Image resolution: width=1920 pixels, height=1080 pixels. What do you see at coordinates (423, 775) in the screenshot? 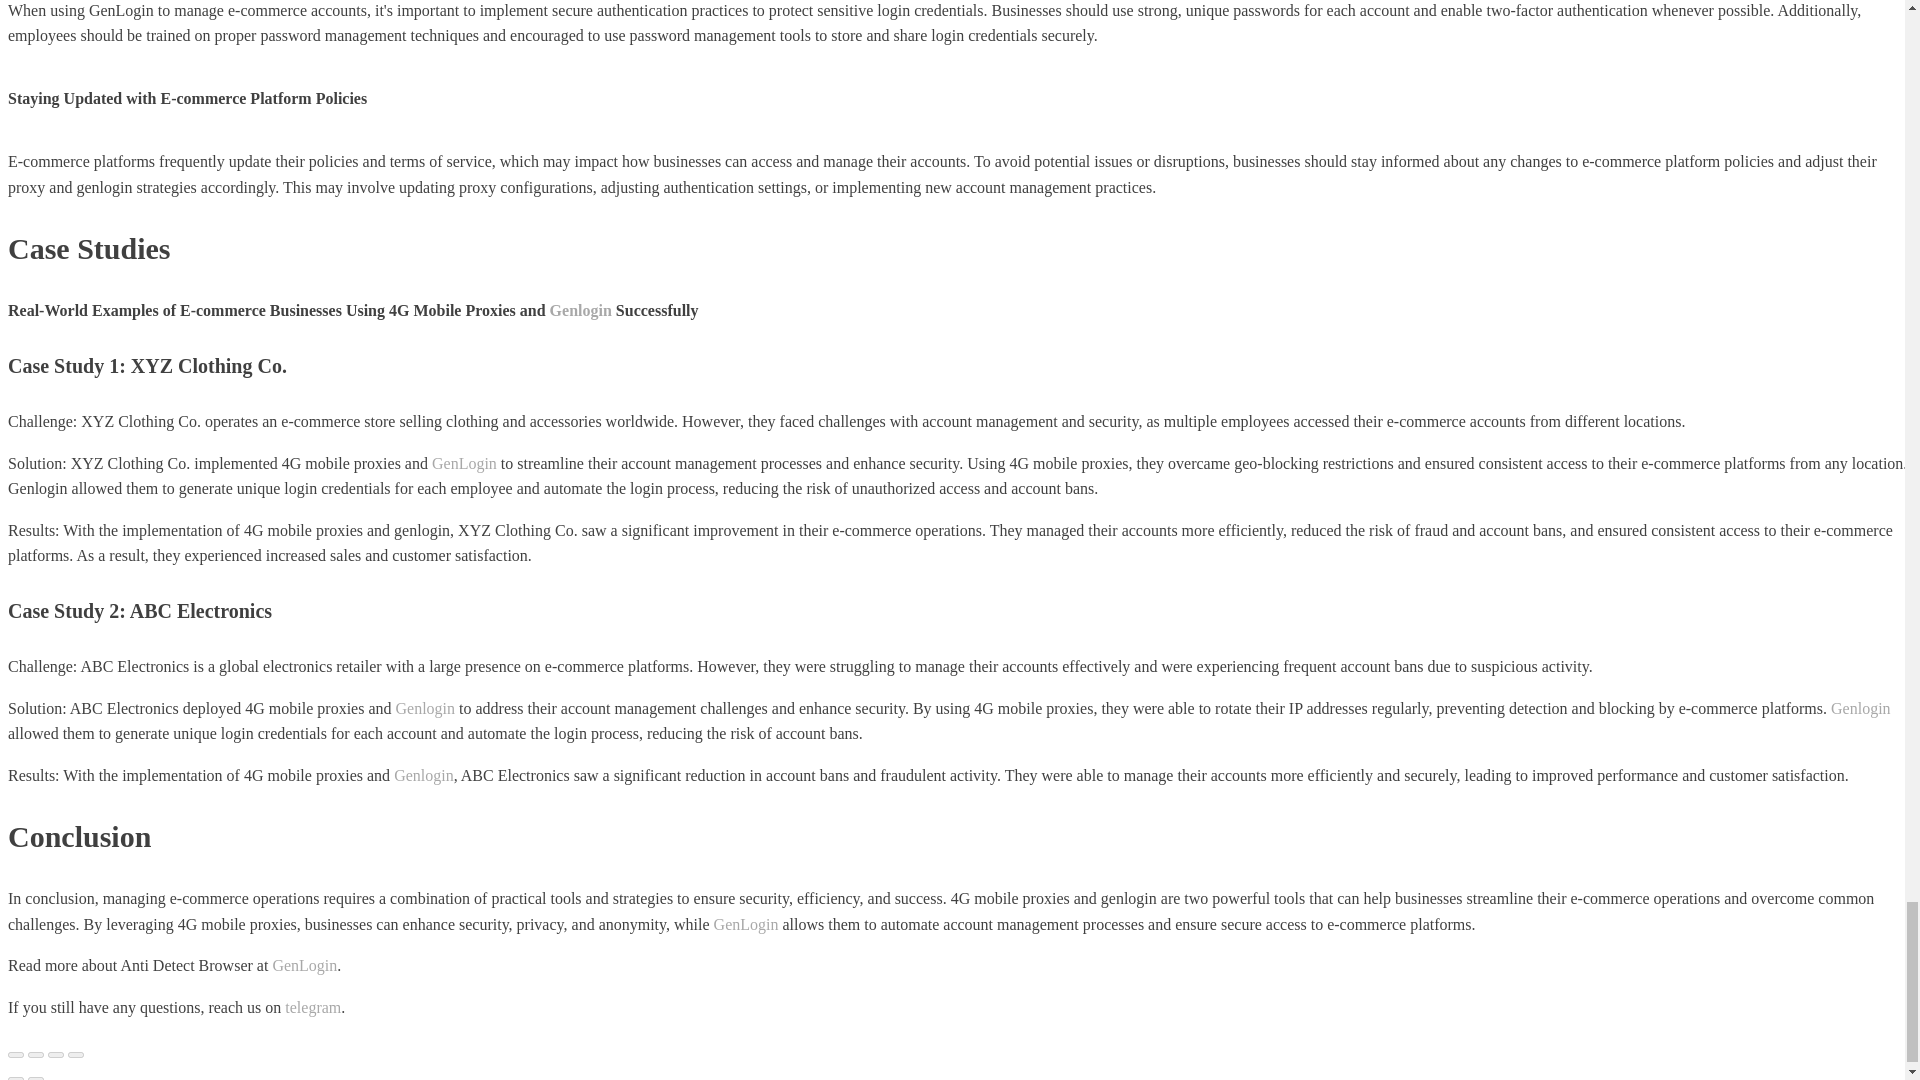
I see `Genlogin` at bounding box center [423, 775].